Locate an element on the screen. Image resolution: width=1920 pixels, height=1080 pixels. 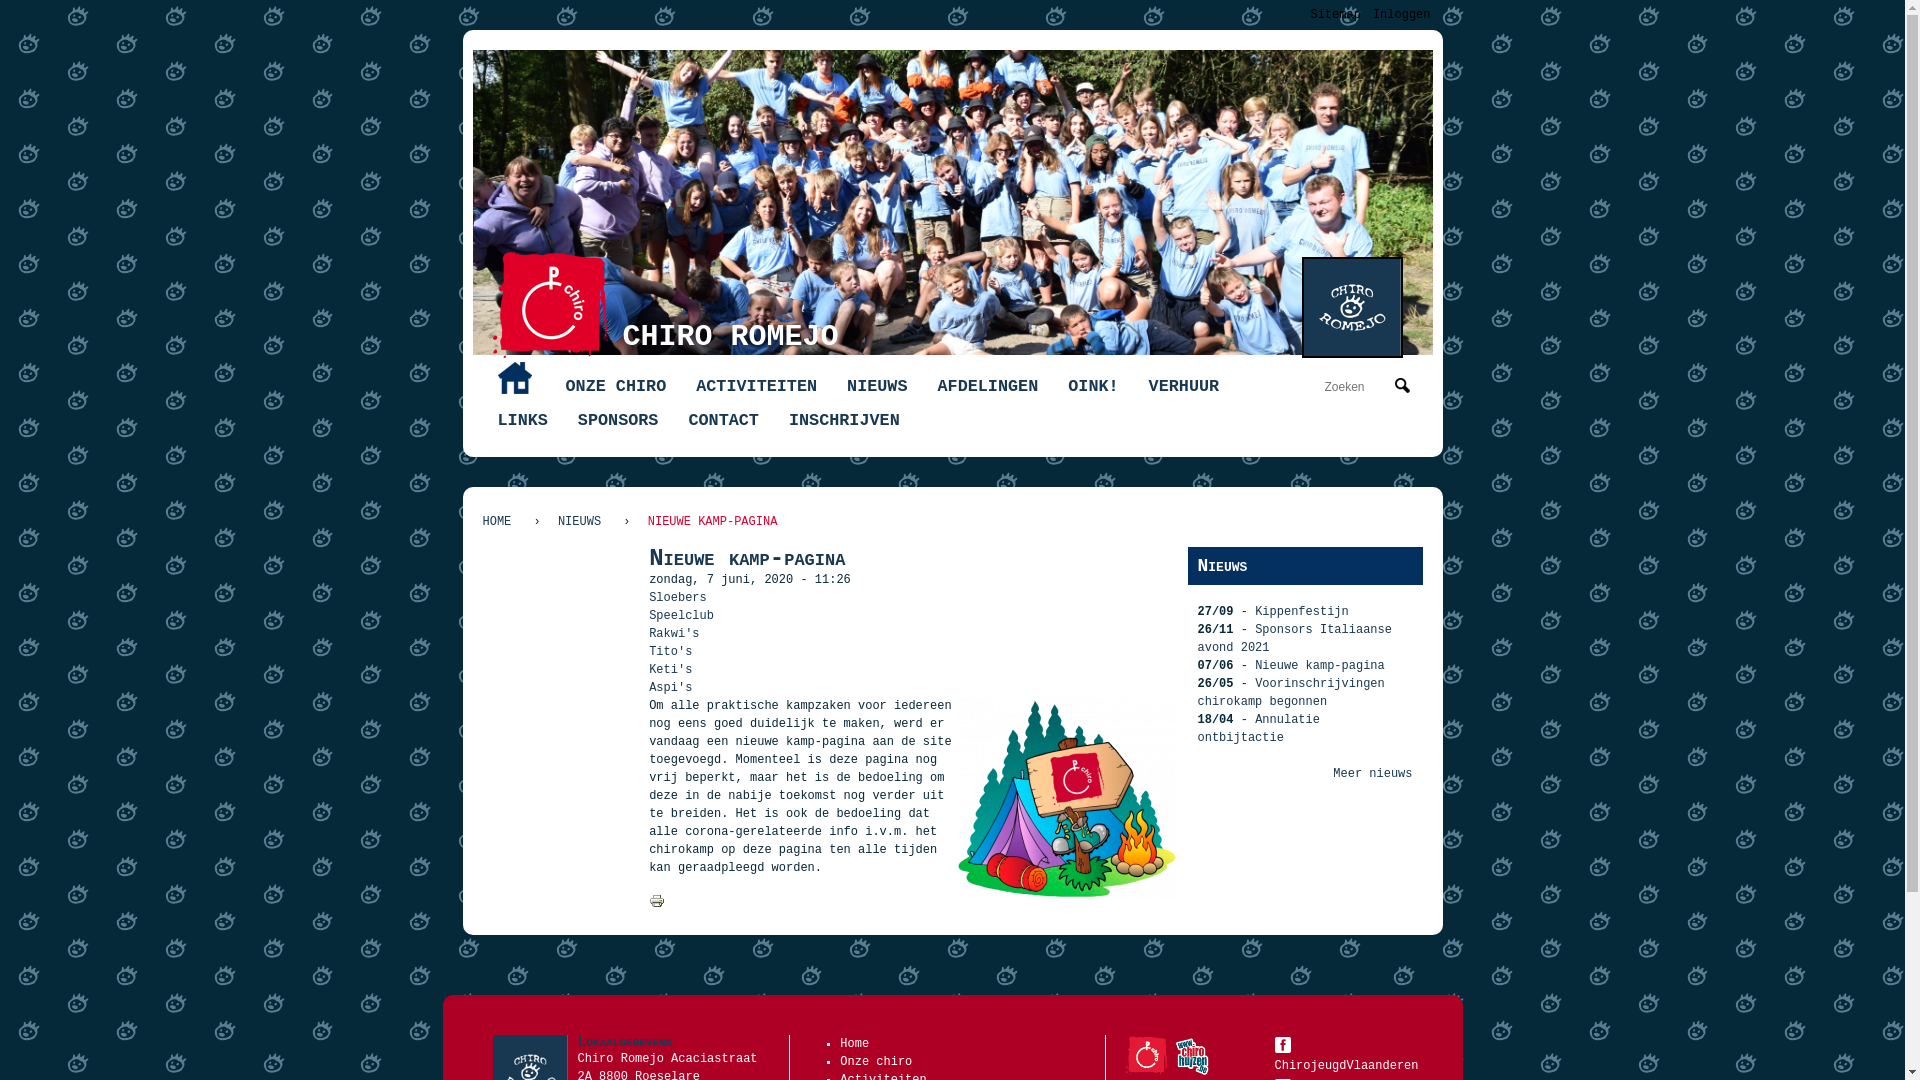
Inloggen is located at coordinates (1402, 15).